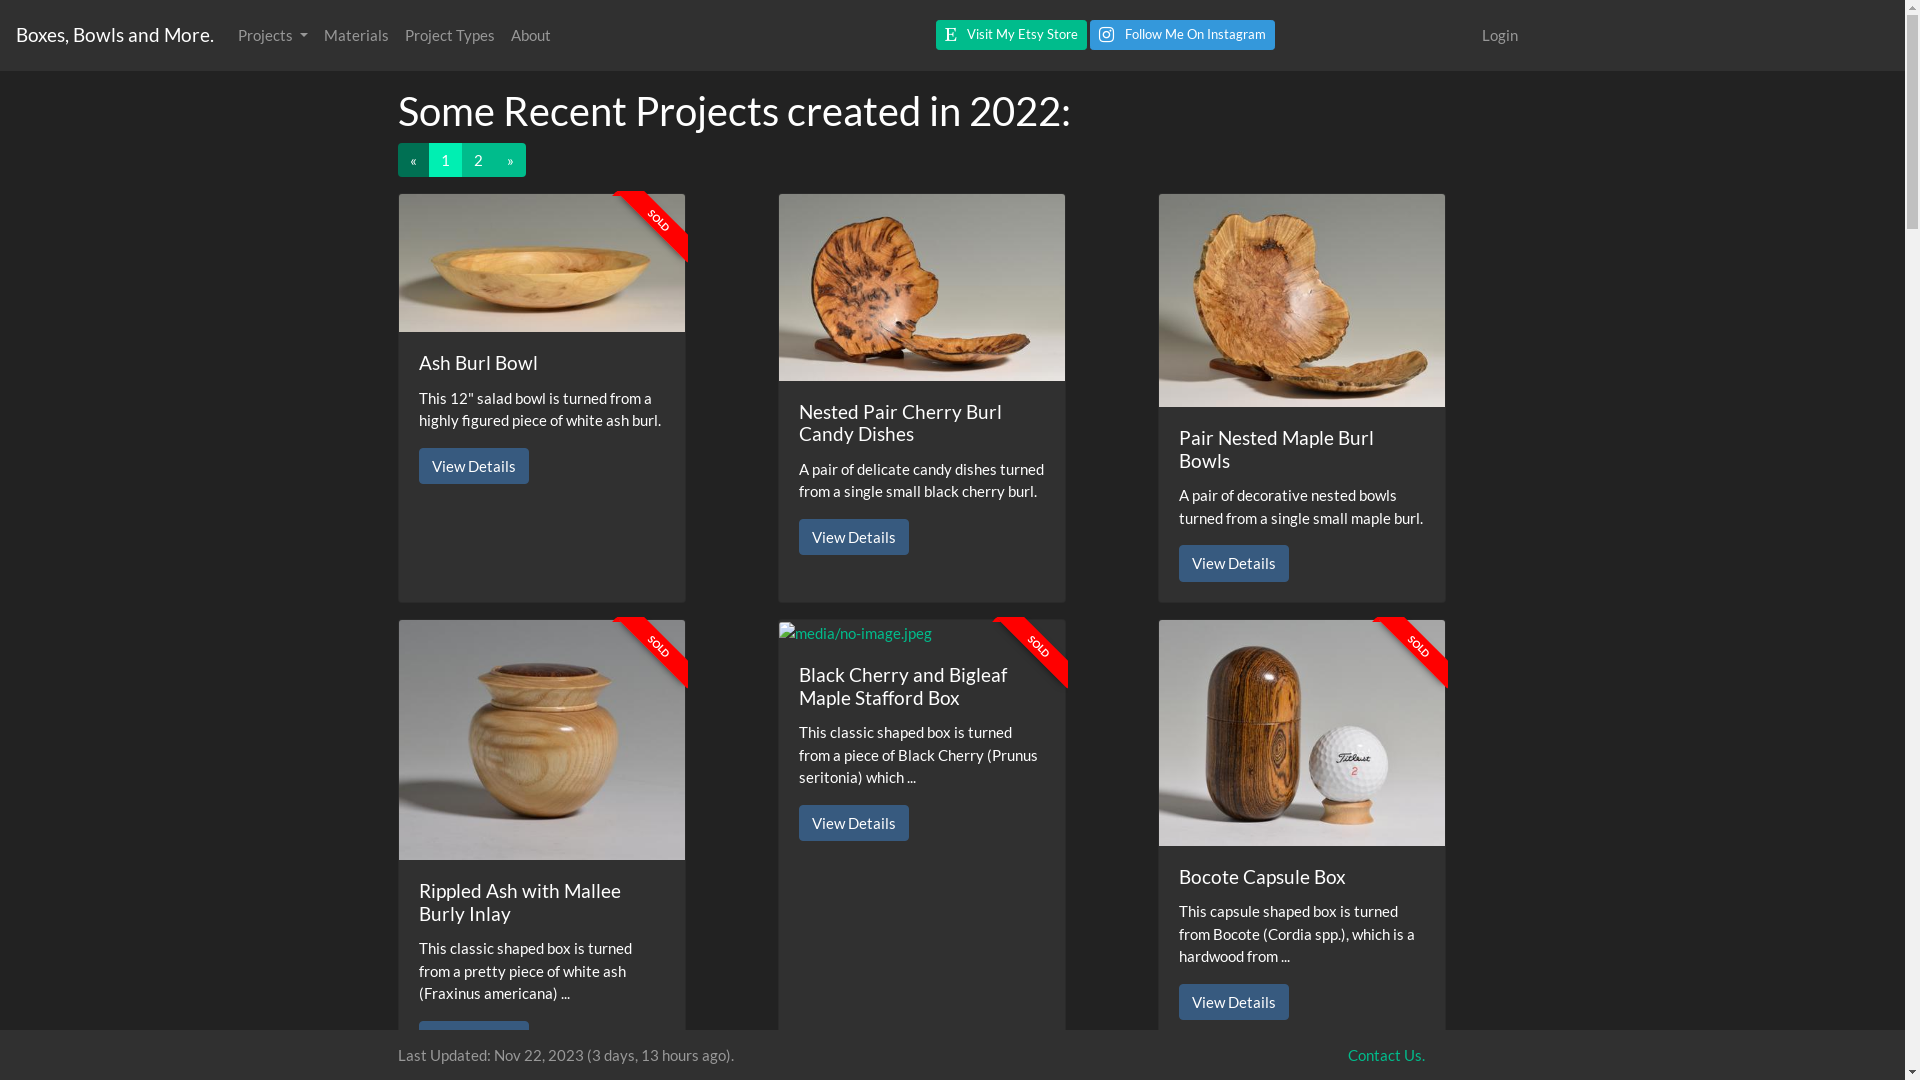 The image size is (1920, 1080). I want to click on Login, so click(1500, 36).